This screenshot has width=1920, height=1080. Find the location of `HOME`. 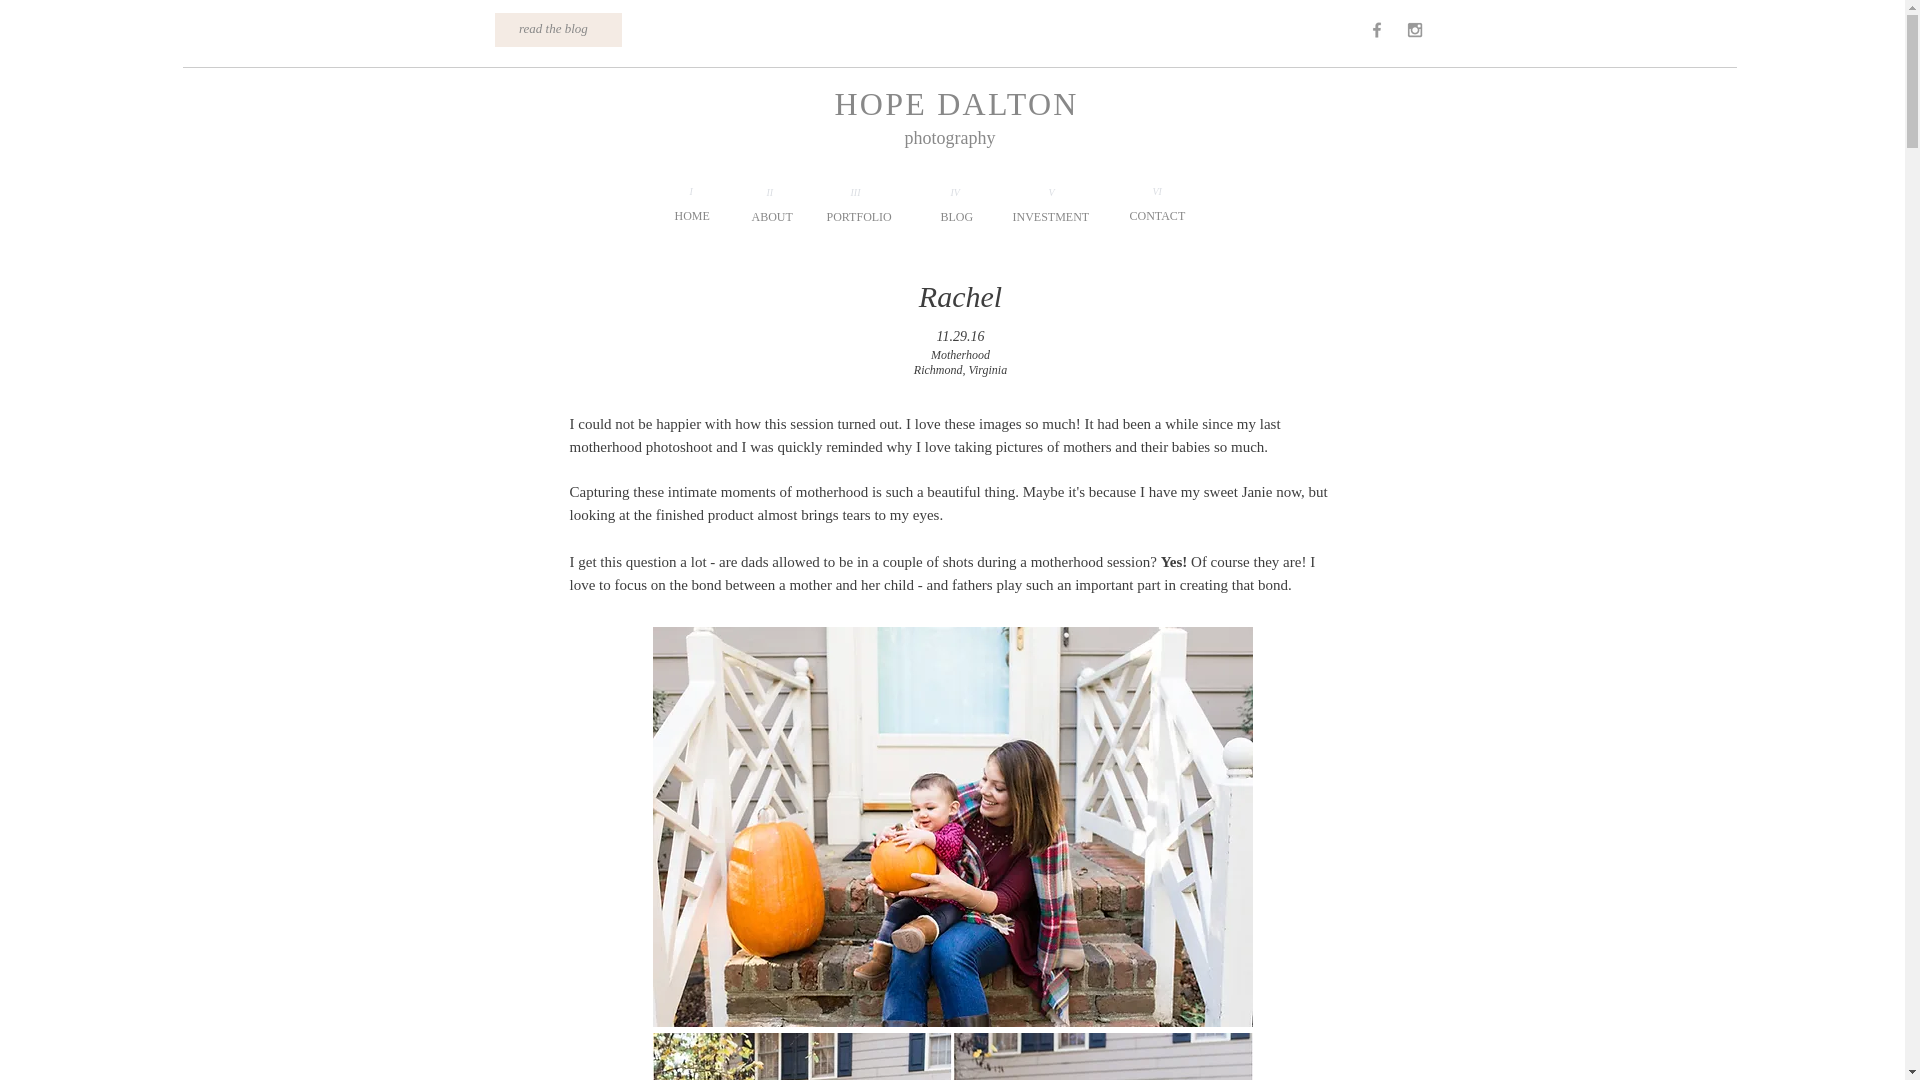

HOME is located at coordinates (690, 216).